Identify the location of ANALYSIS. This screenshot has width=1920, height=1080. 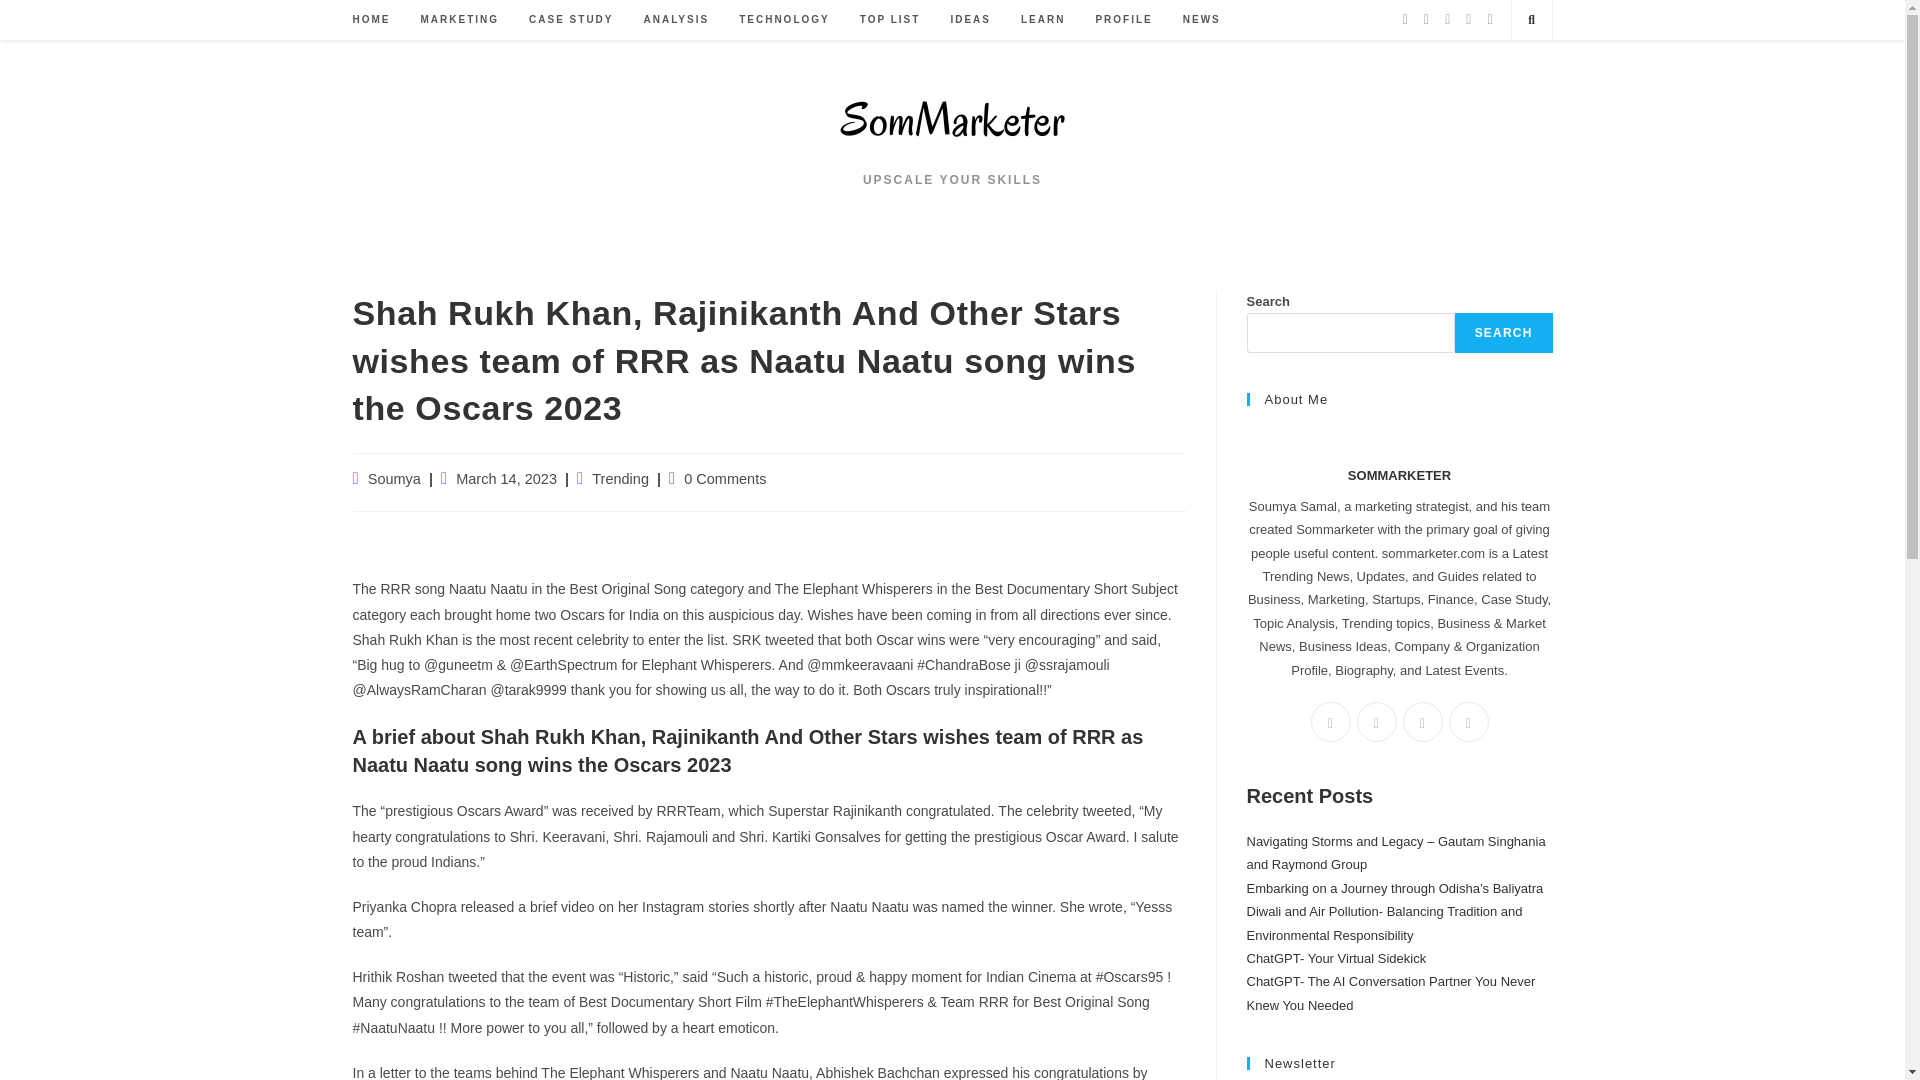
(677, 20).